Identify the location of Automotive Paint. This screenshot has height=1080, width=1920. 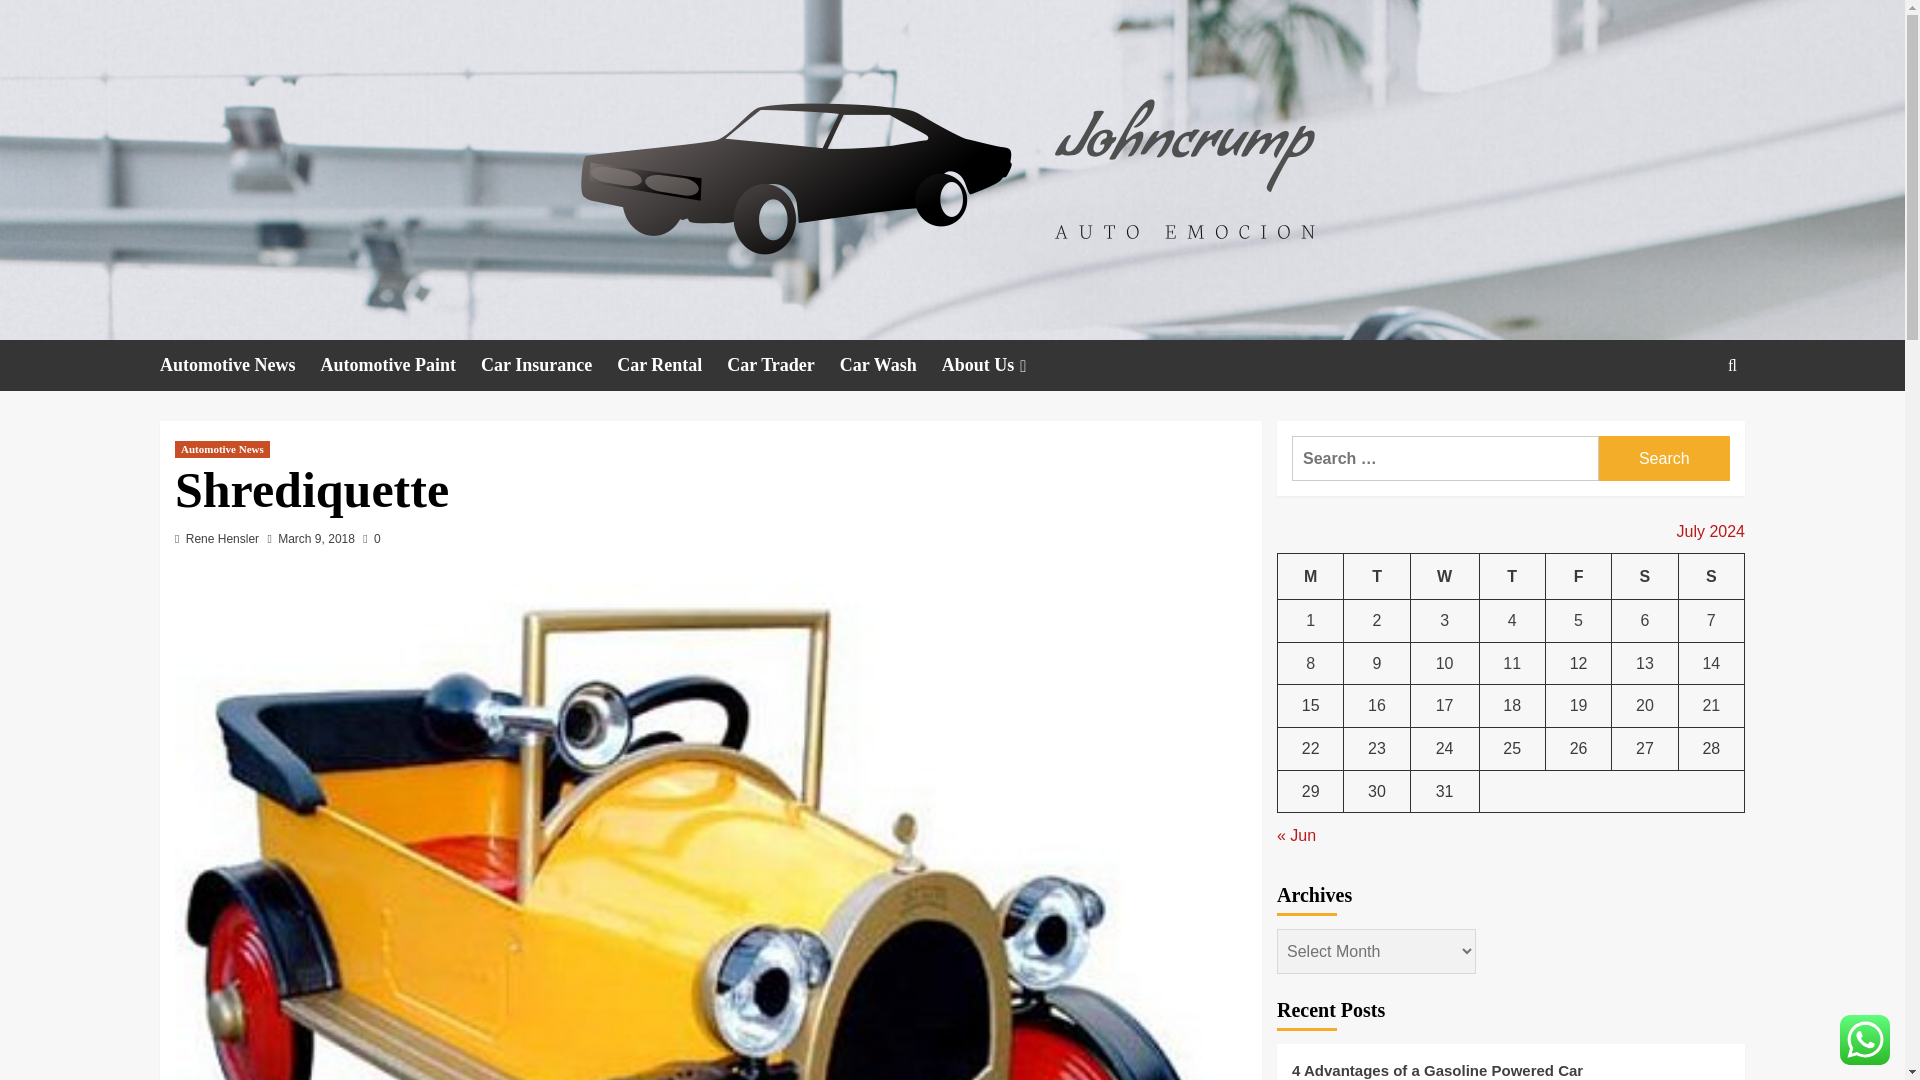
(400, 365).